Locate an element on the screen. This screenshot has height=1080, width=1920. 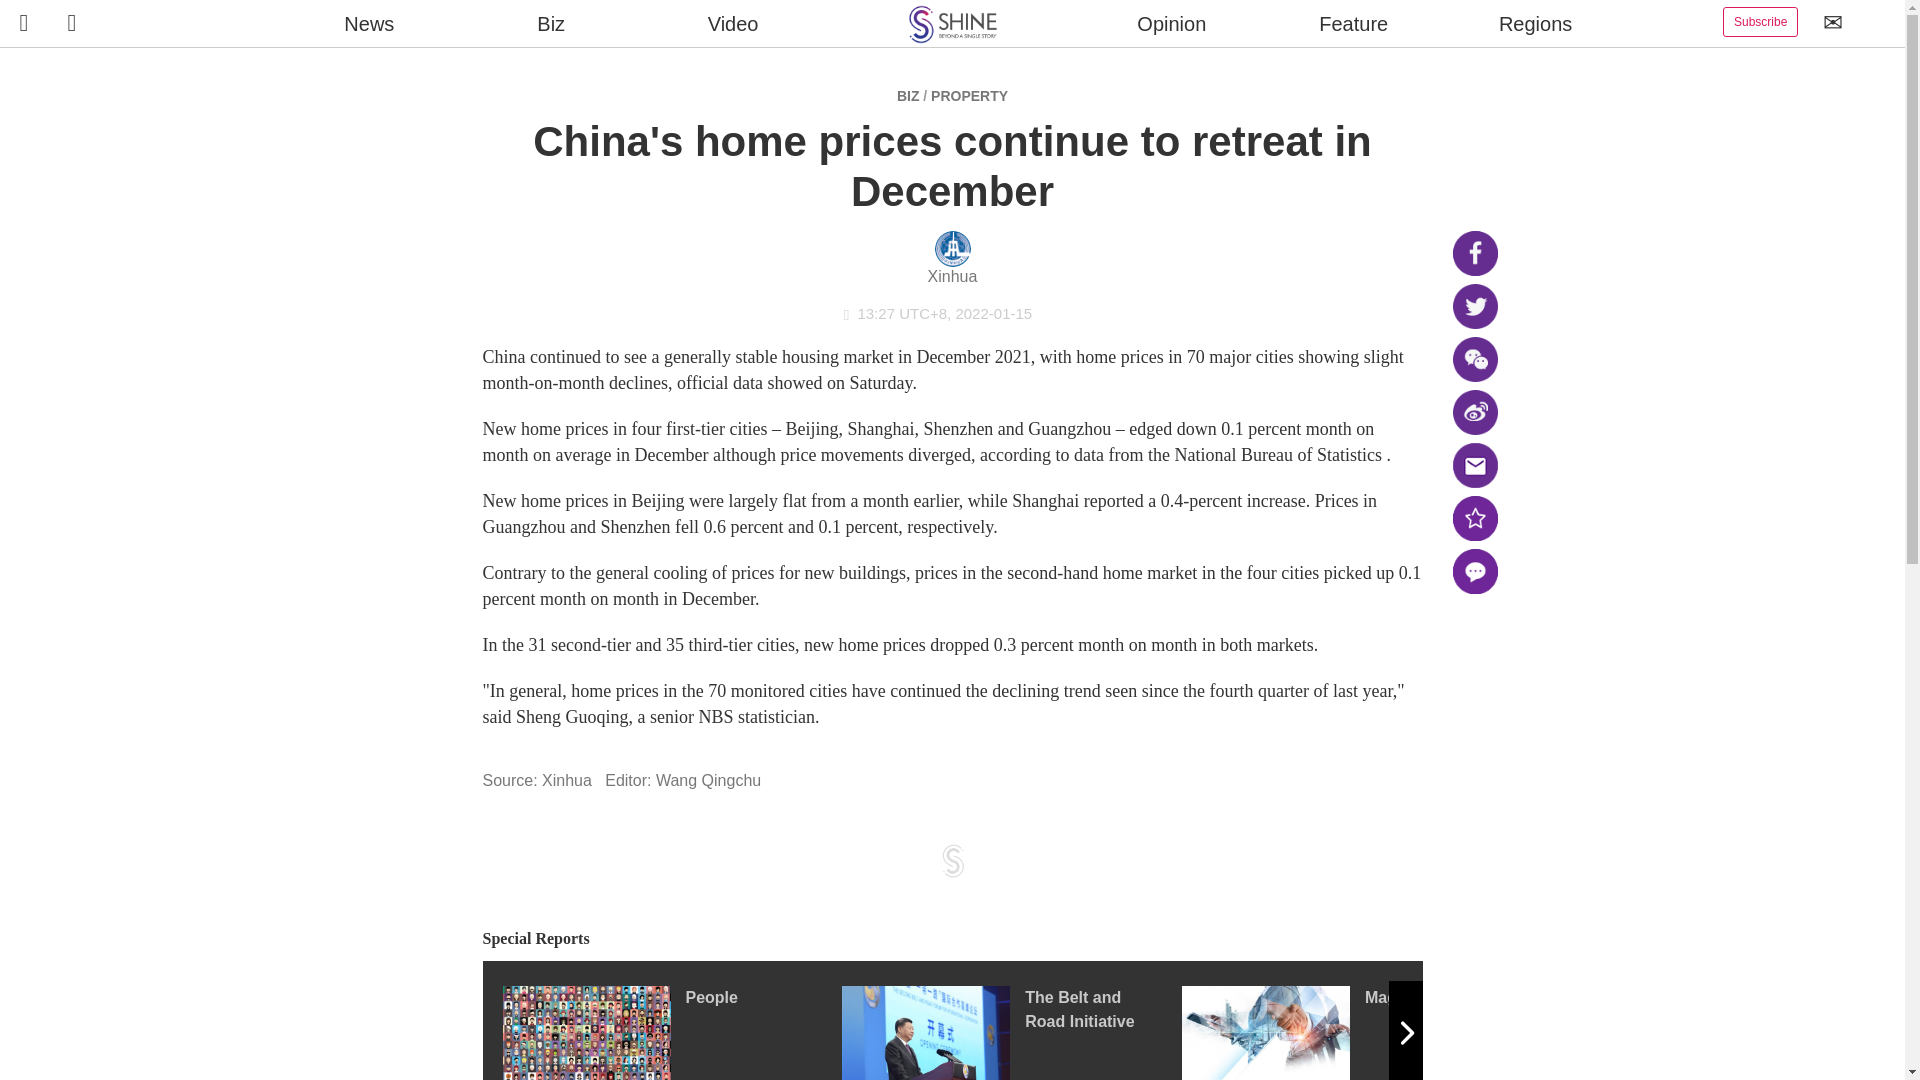
MagHub is located at coordinates (1351, 1033).